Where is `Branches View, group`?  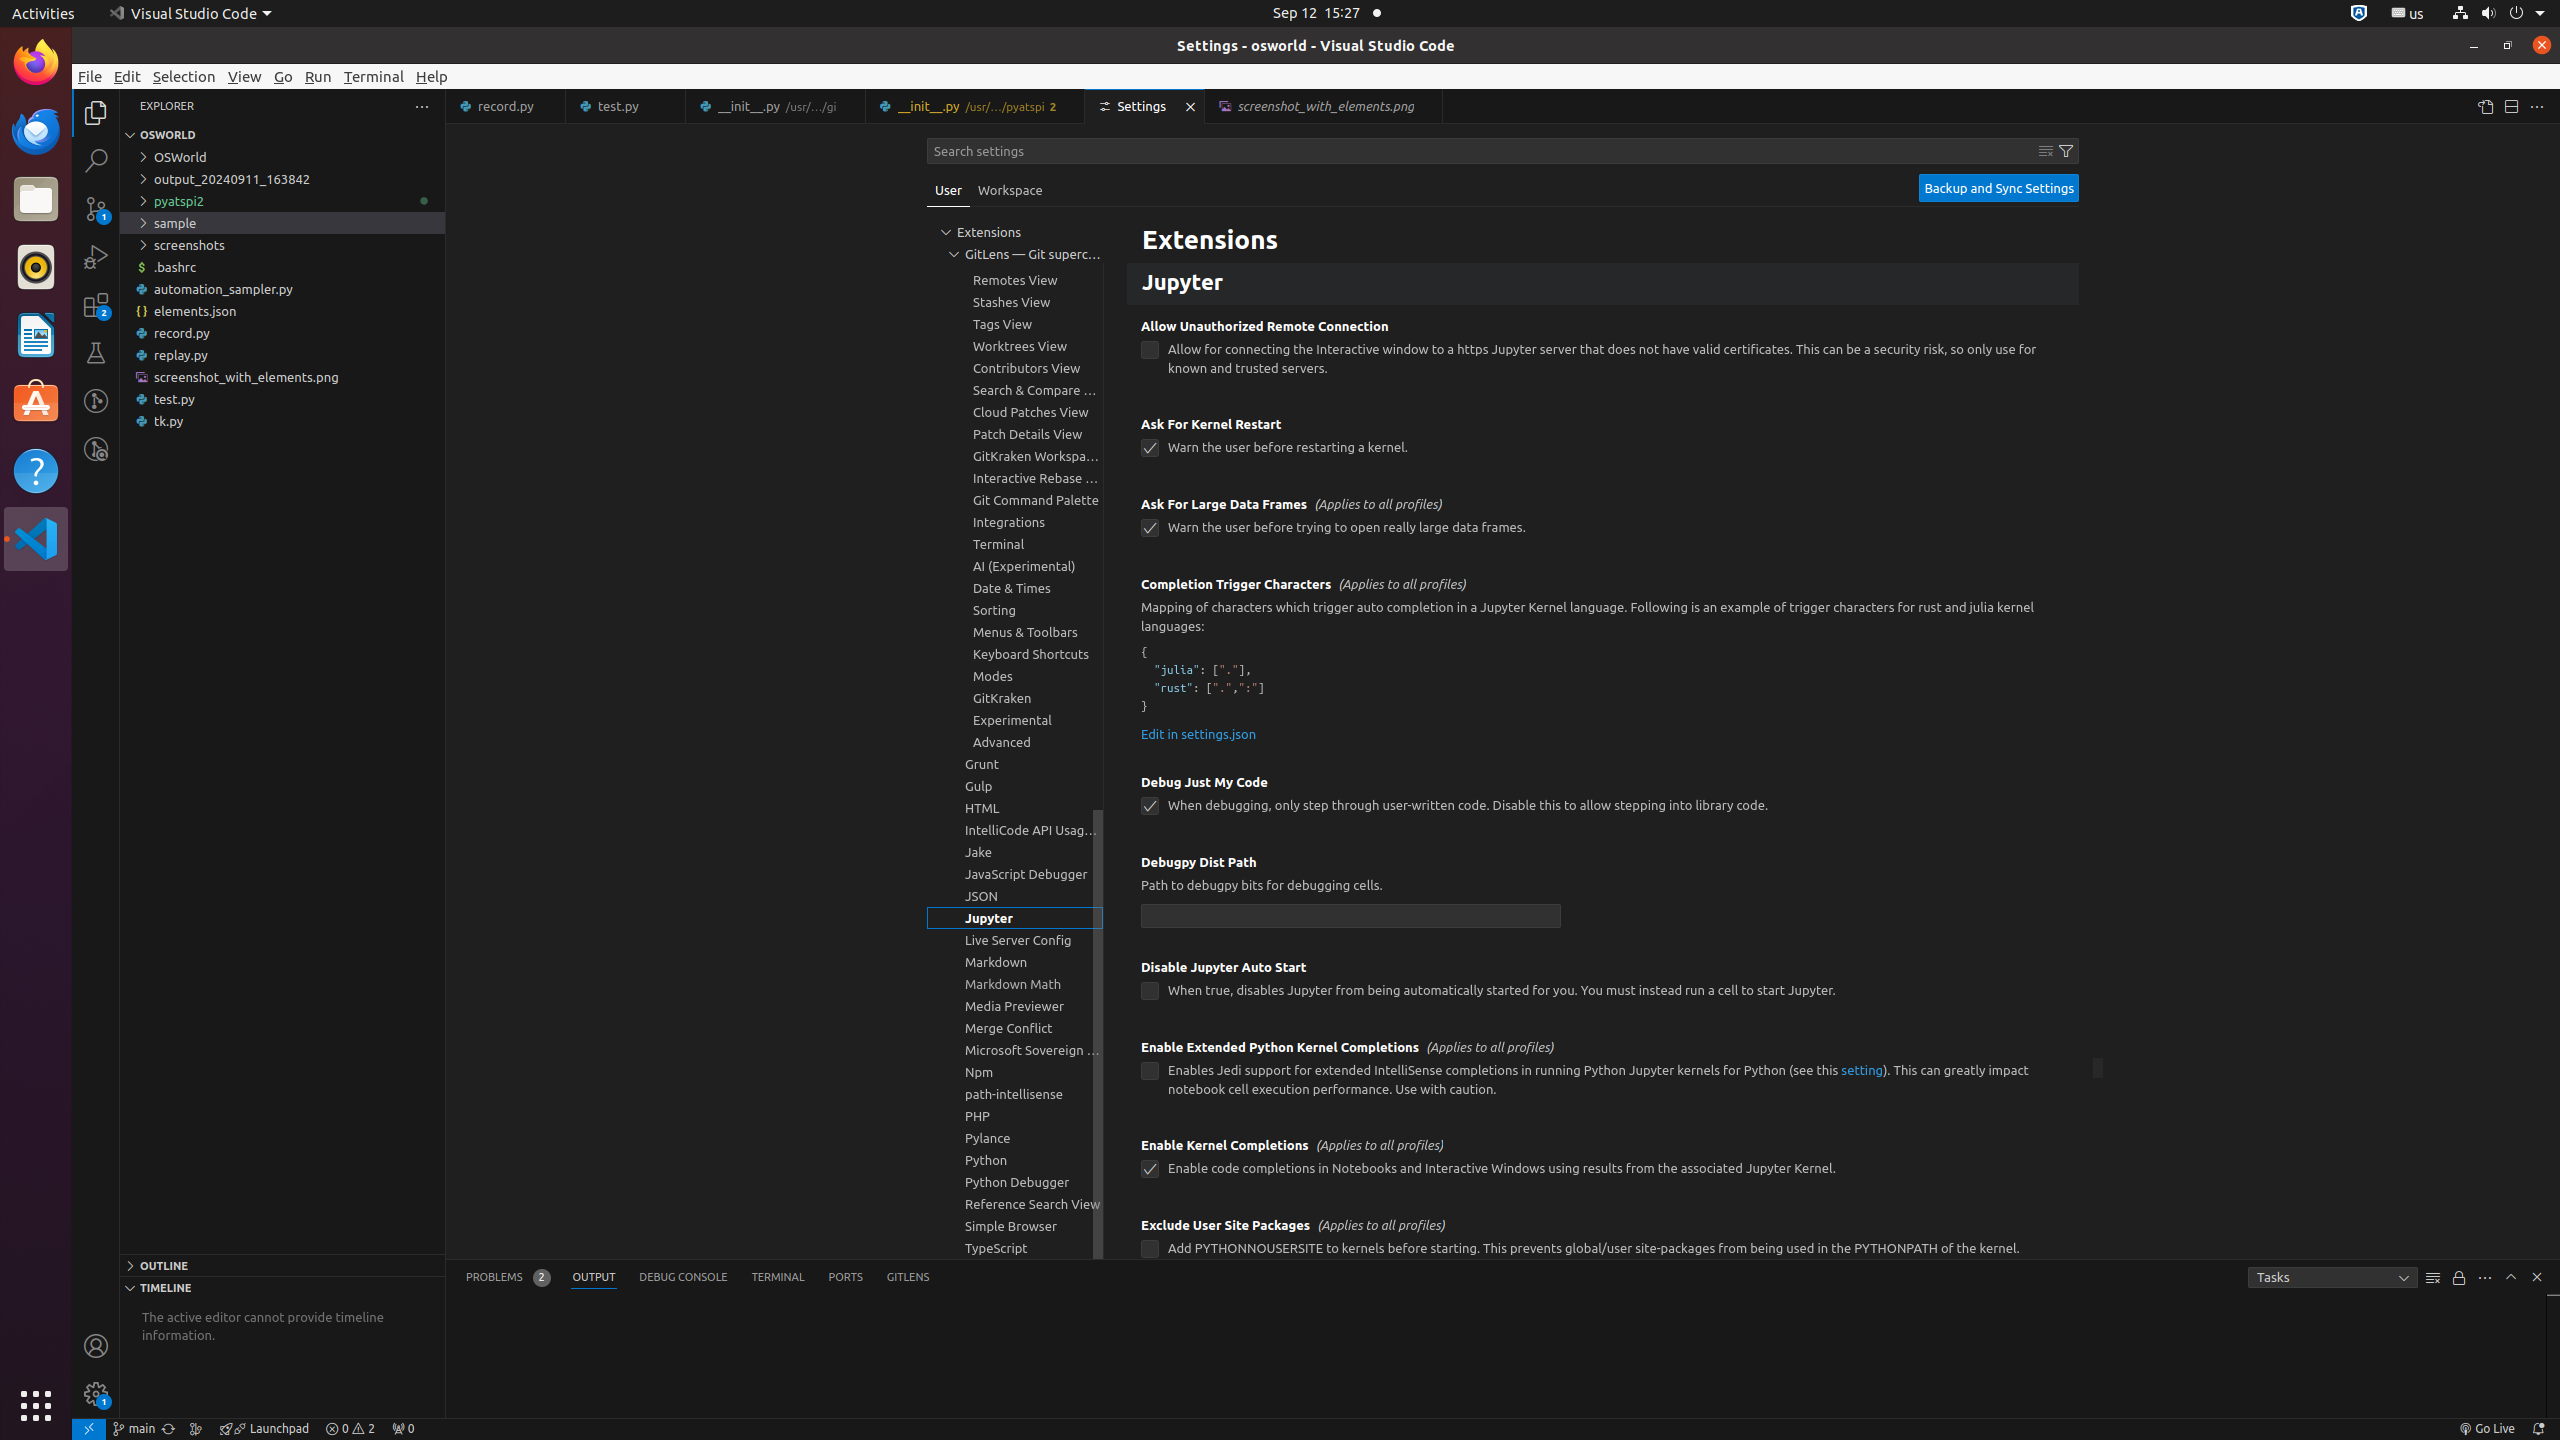
Branches View, group is located at coordinates (1015, 258).